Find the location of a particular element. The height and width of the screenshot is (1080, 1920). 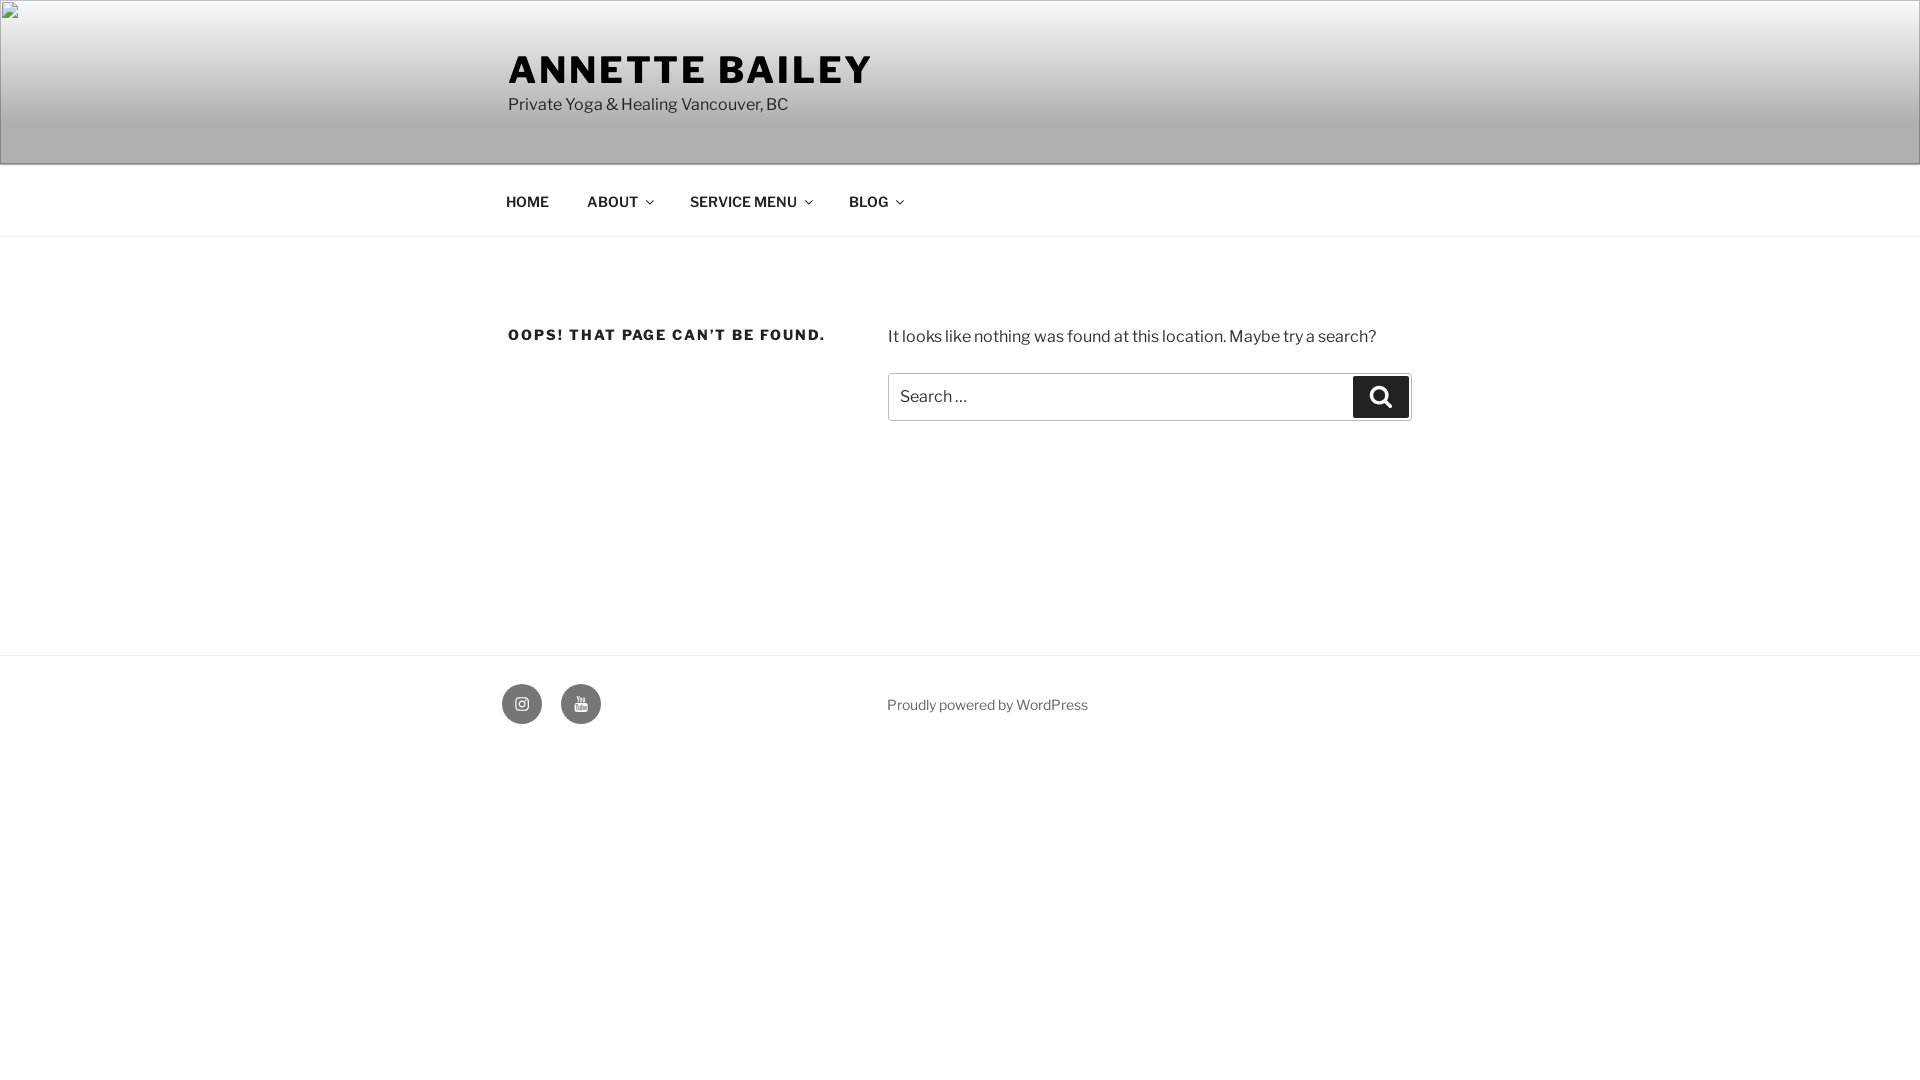

SERVICE MENU is located at coordinates (750, 200).